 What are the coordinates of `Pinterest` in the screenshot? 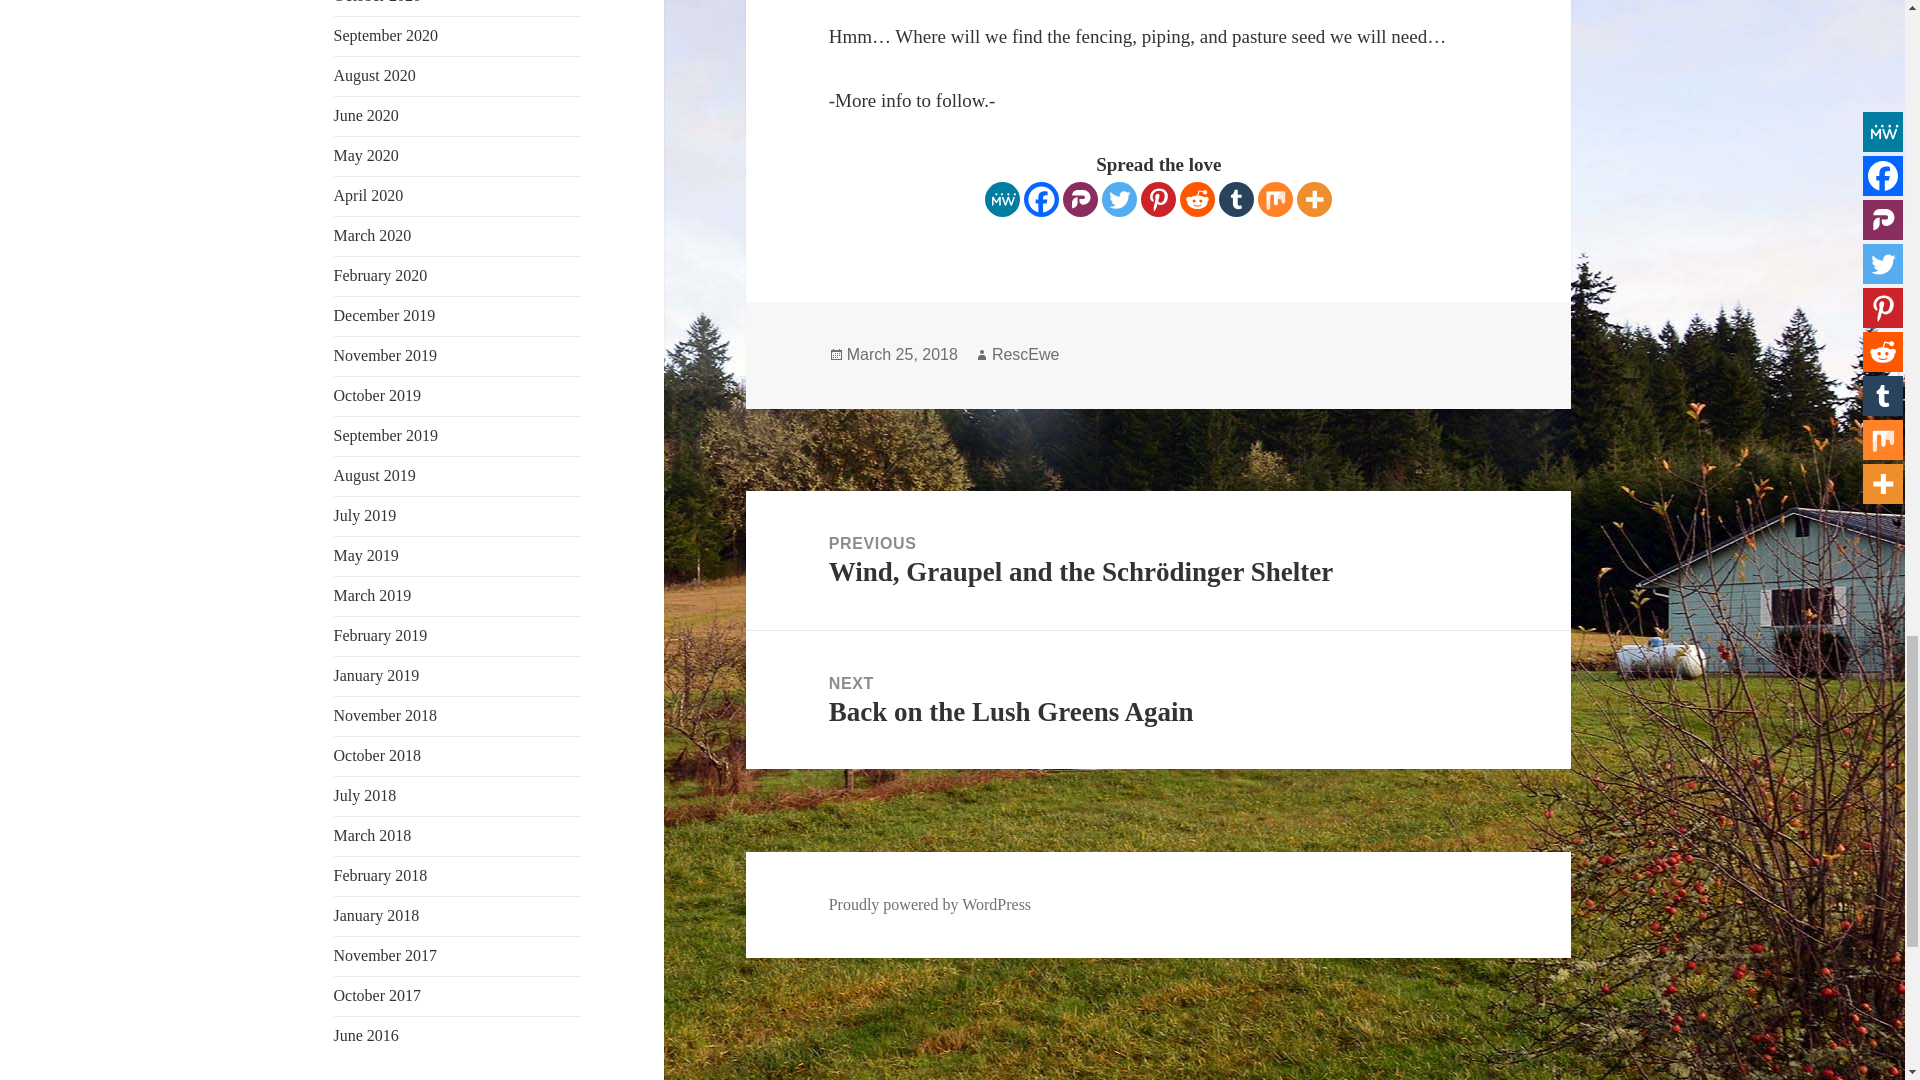 It's located at (1158, 200).